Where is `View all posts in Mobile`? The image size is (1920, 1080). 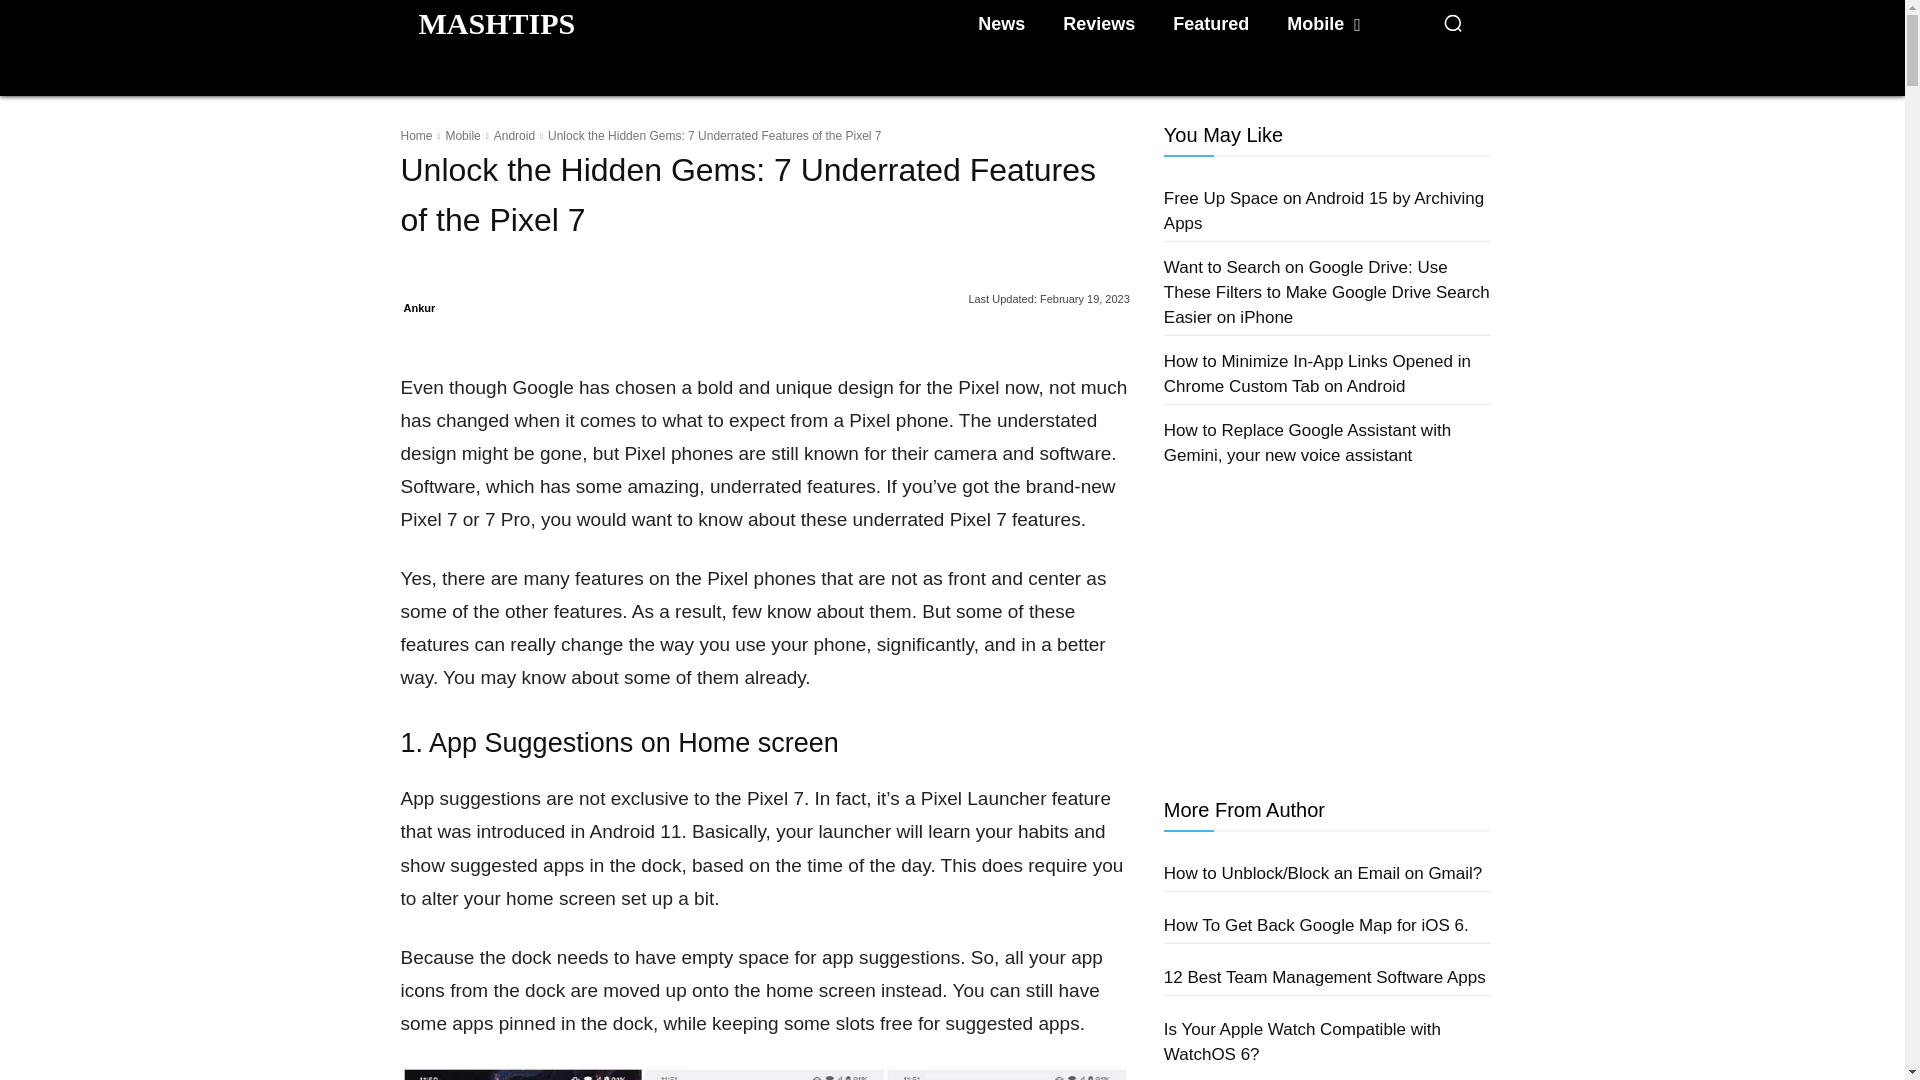 View all posts in Mobile is located at coordinates (462, 135).